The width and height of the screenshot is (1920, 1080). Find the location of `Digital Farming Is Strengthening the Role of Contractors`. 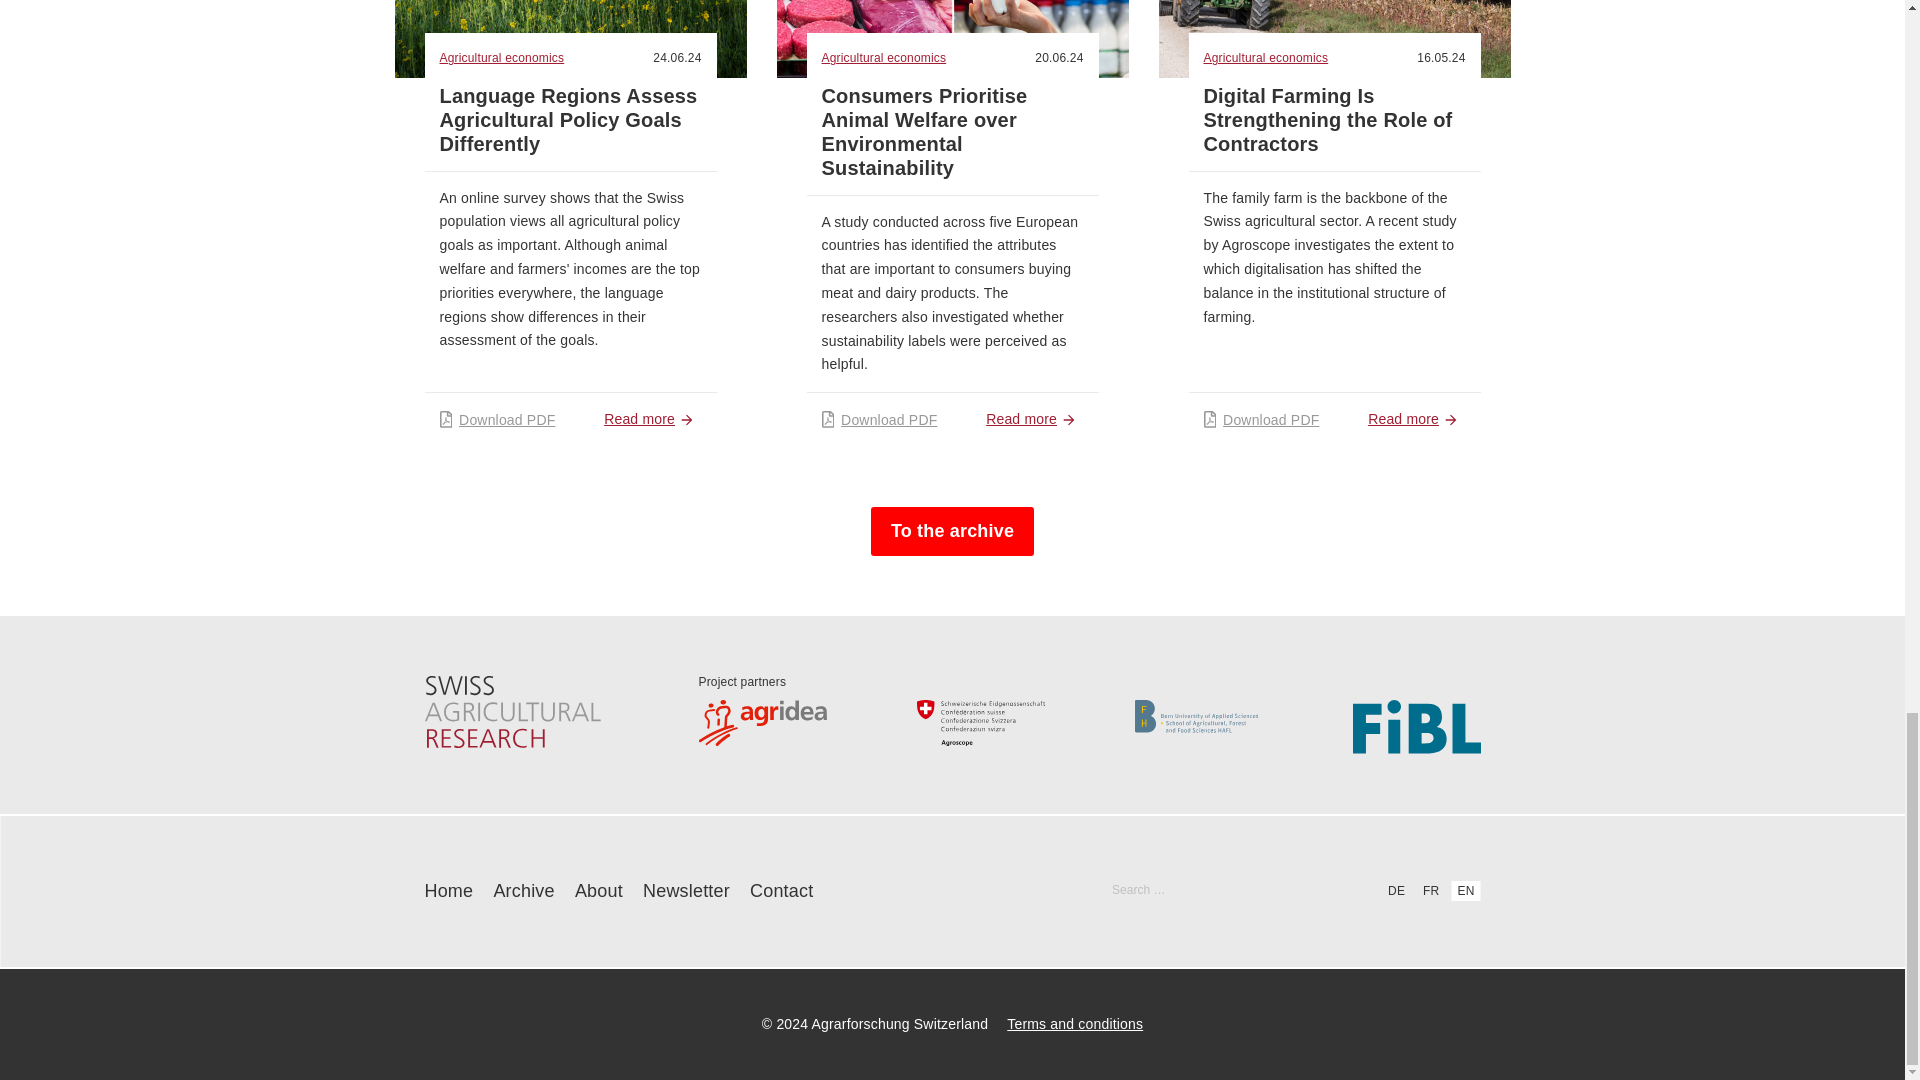

Digital Farming Is Strengthening the Role of Contractors is located at coordinates (1328, 120).